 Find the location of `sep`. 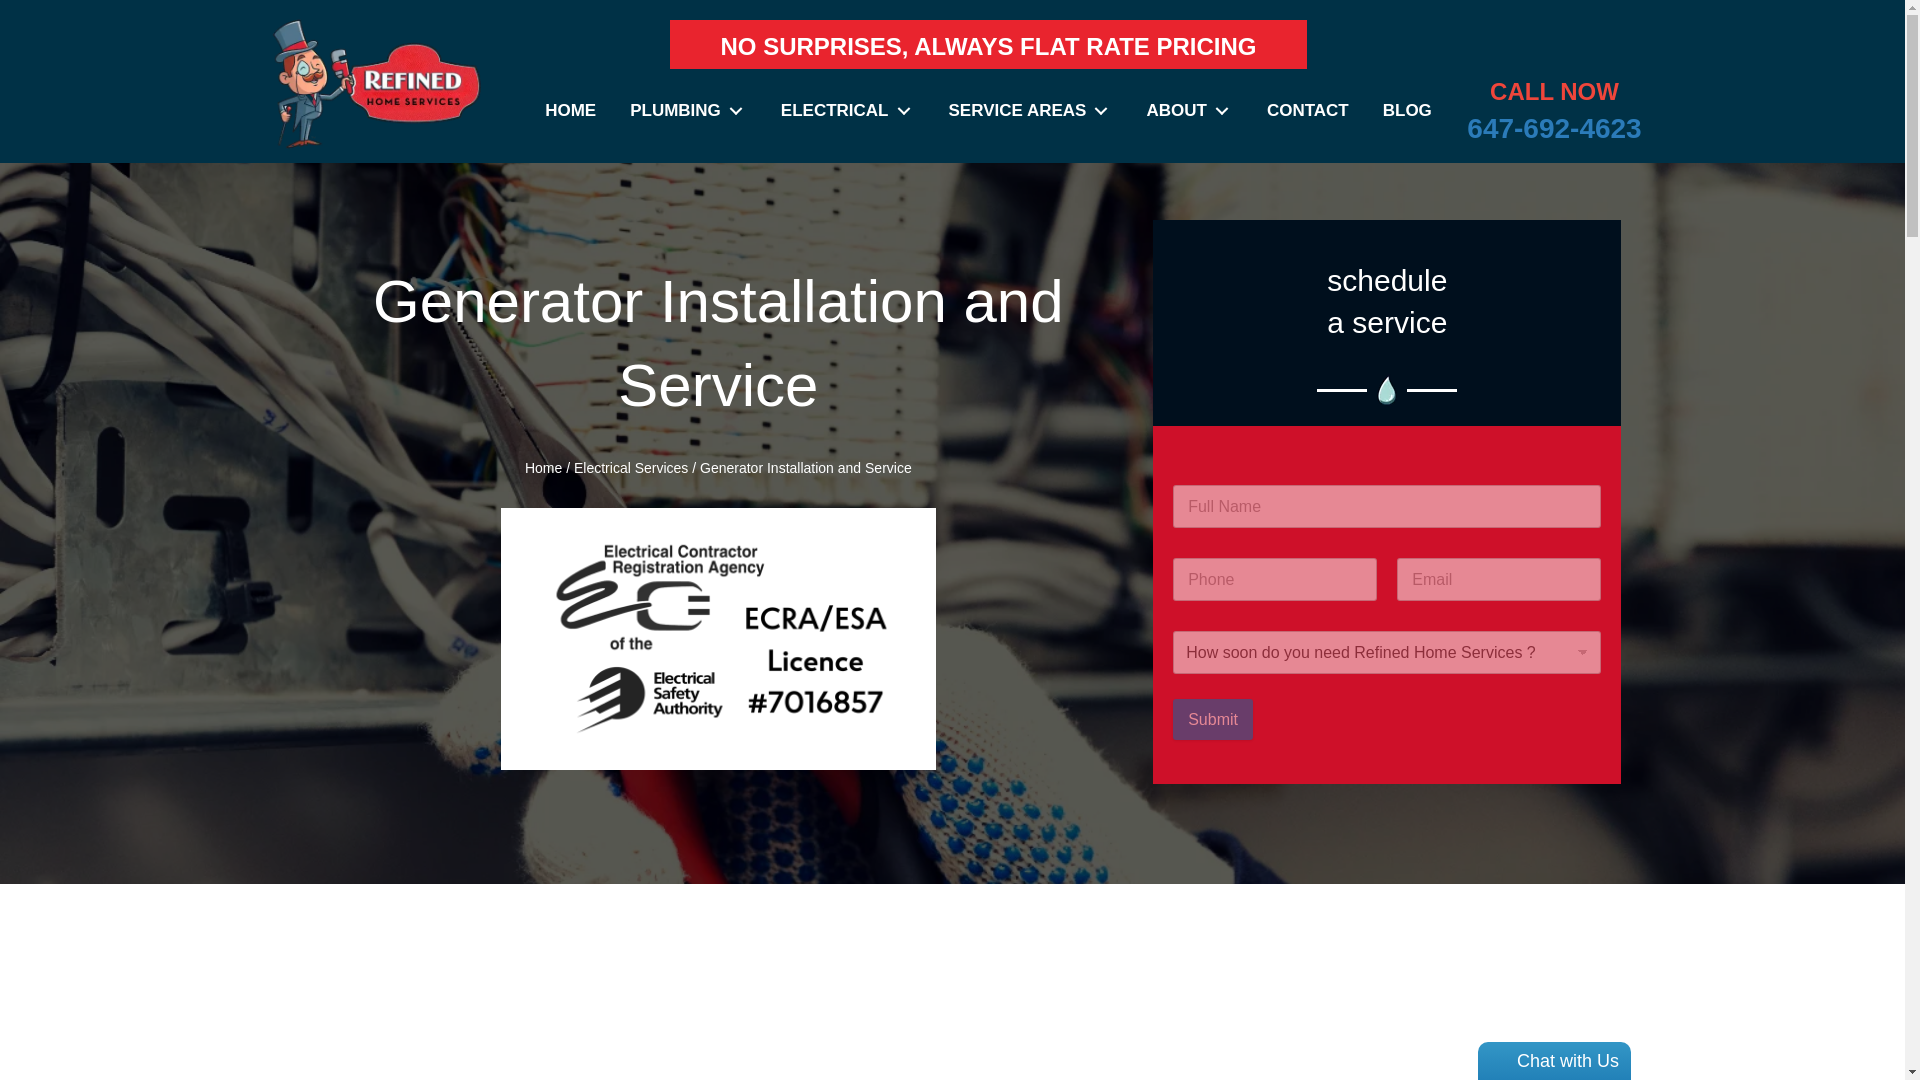

sep is located at coordinates (1387, 390).